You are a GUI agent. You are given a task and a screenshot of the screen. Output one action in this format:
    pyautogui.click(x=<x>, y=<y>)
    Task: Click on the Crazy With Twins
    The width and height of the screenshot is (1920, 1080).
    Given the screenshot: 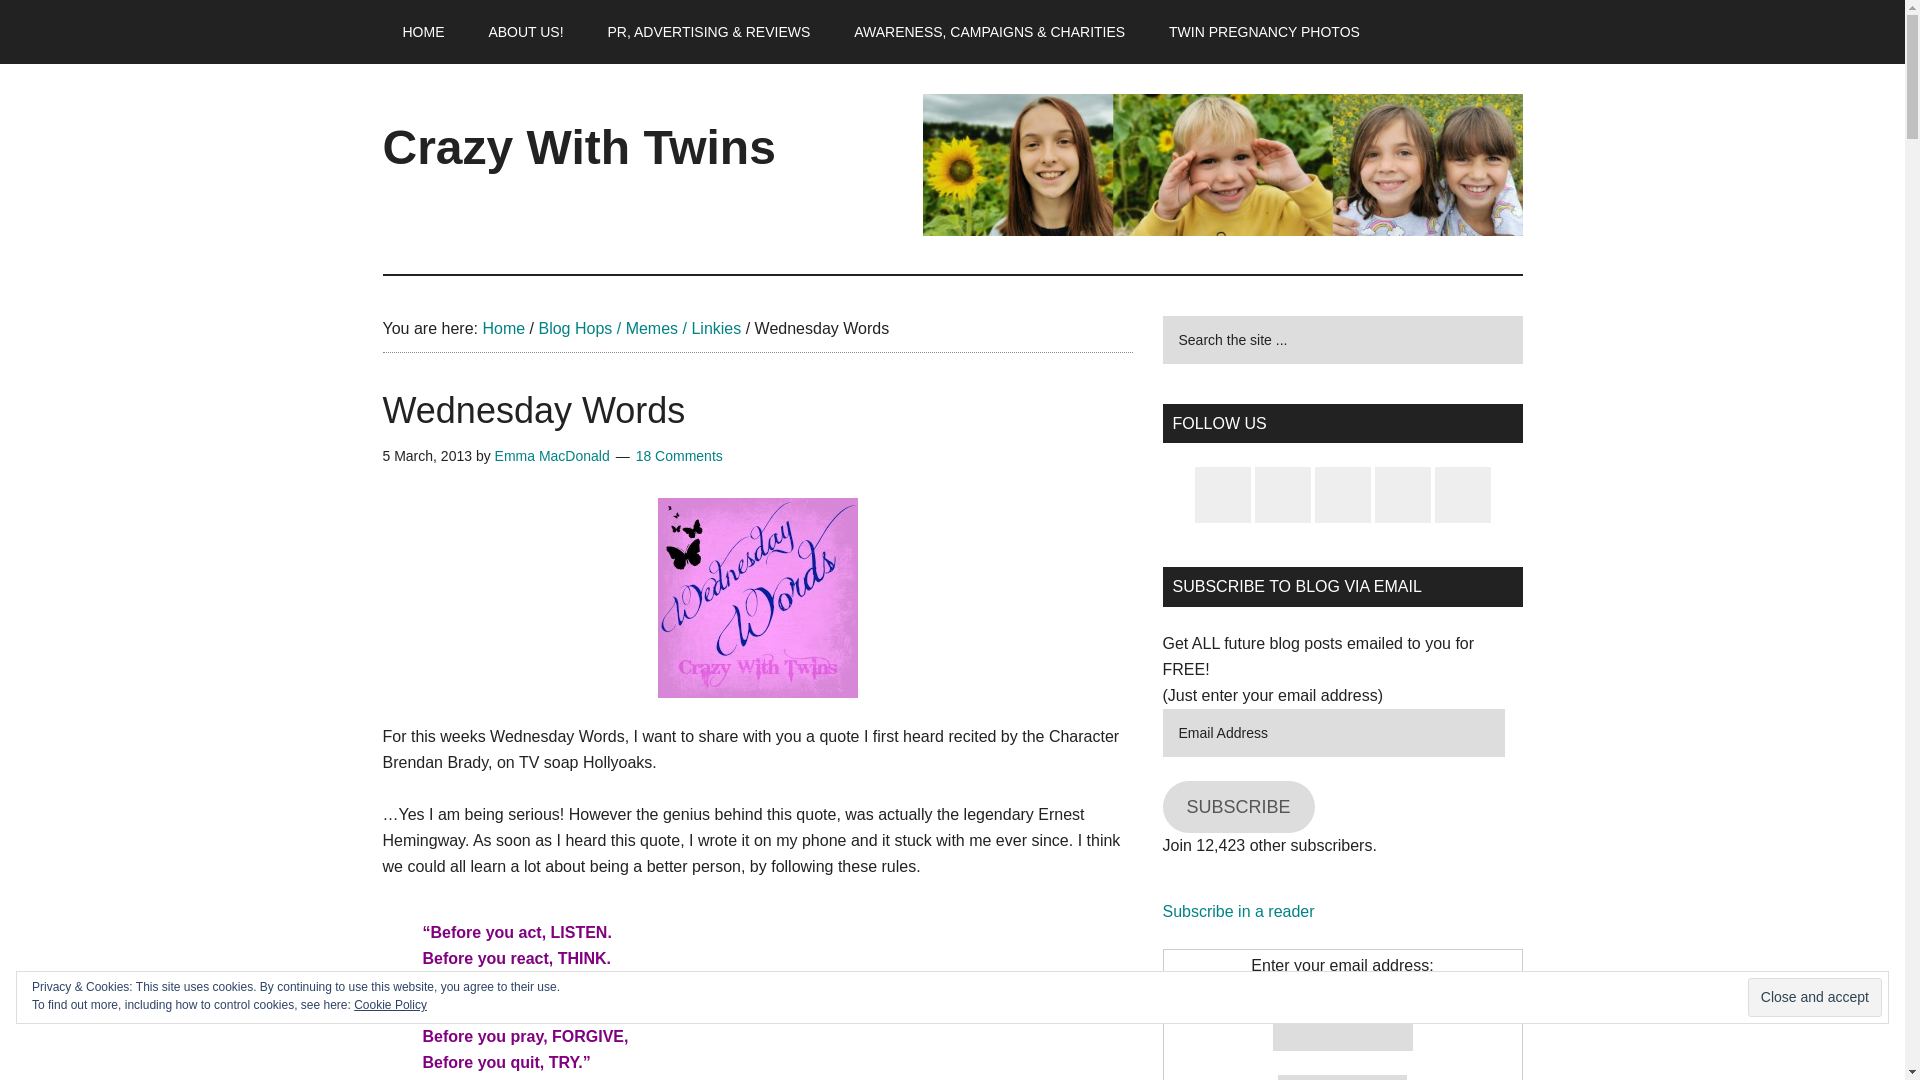 What is the action you would take?
    pyautogui.click(x=578, y=146)
    